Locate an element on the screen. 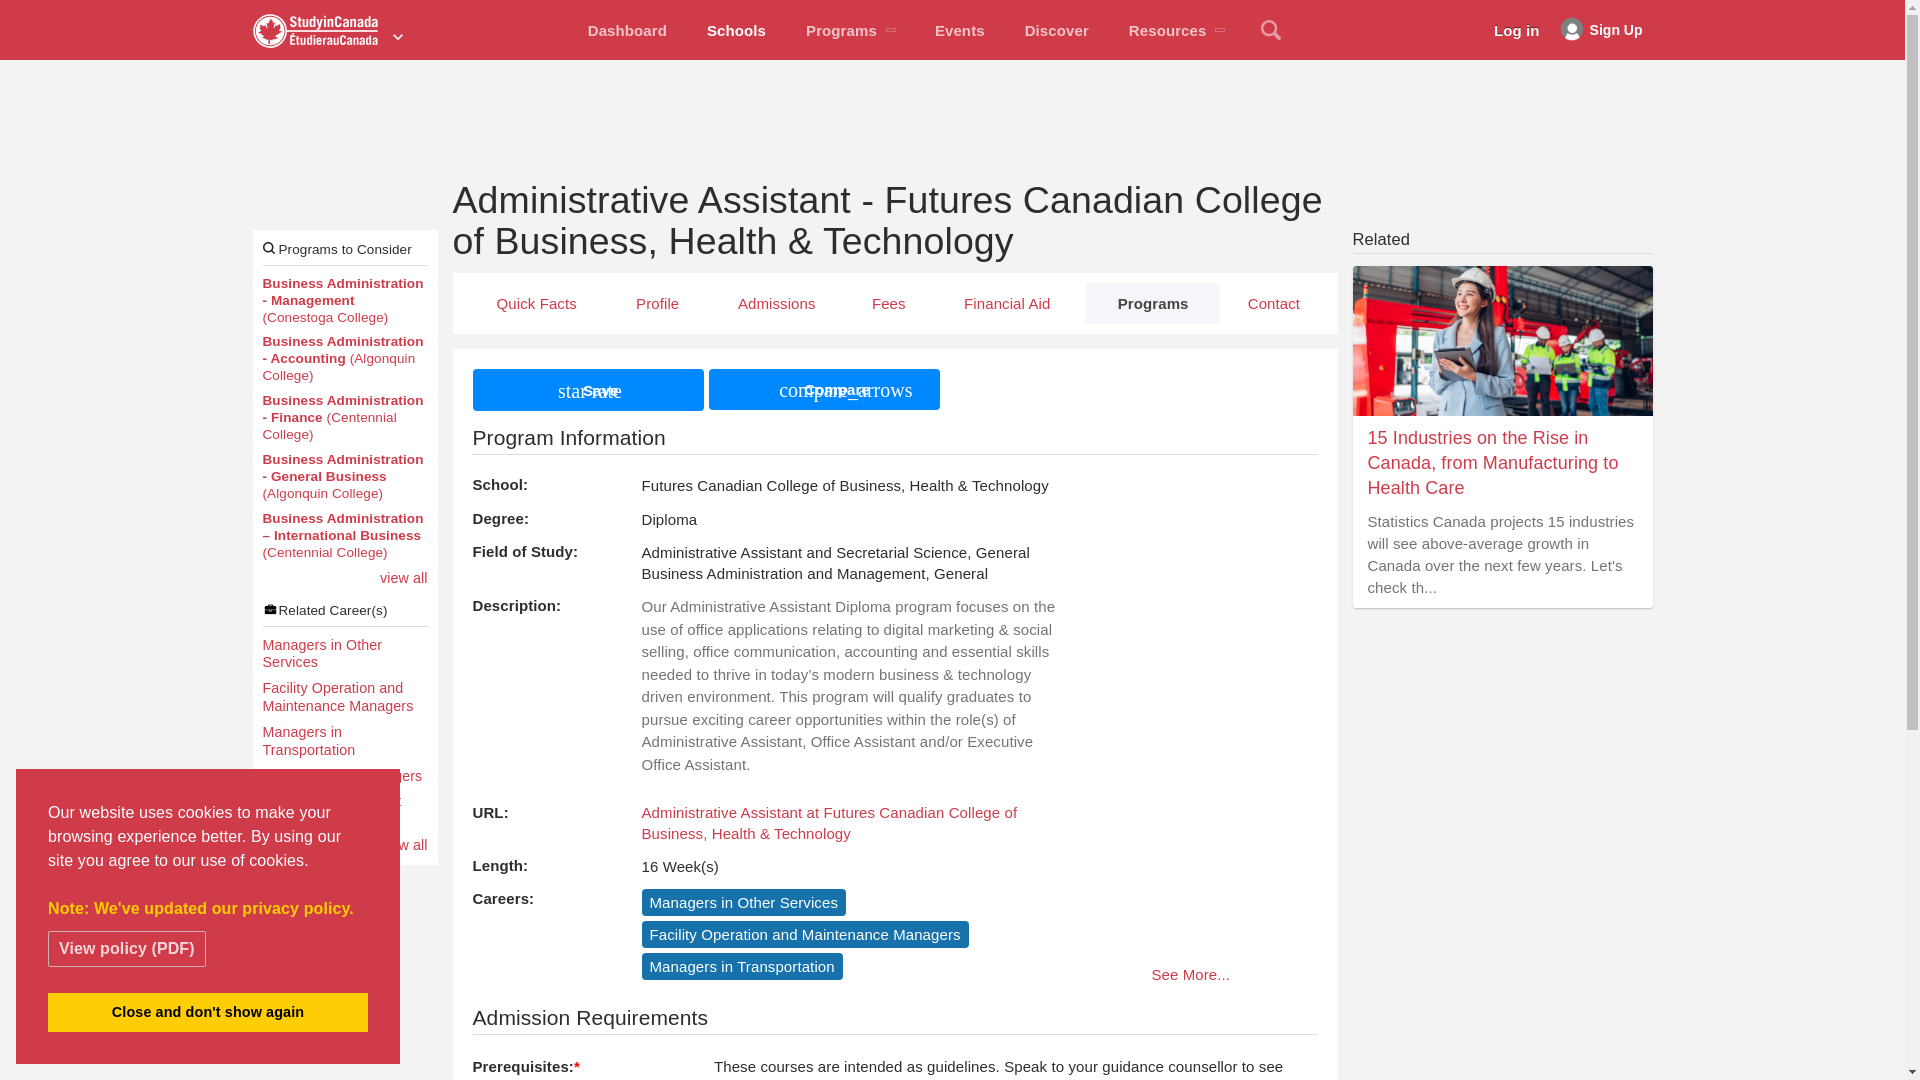 The width and height of the screenshot is (1920, 1080). Admissions is located at coordinates (776, 302).